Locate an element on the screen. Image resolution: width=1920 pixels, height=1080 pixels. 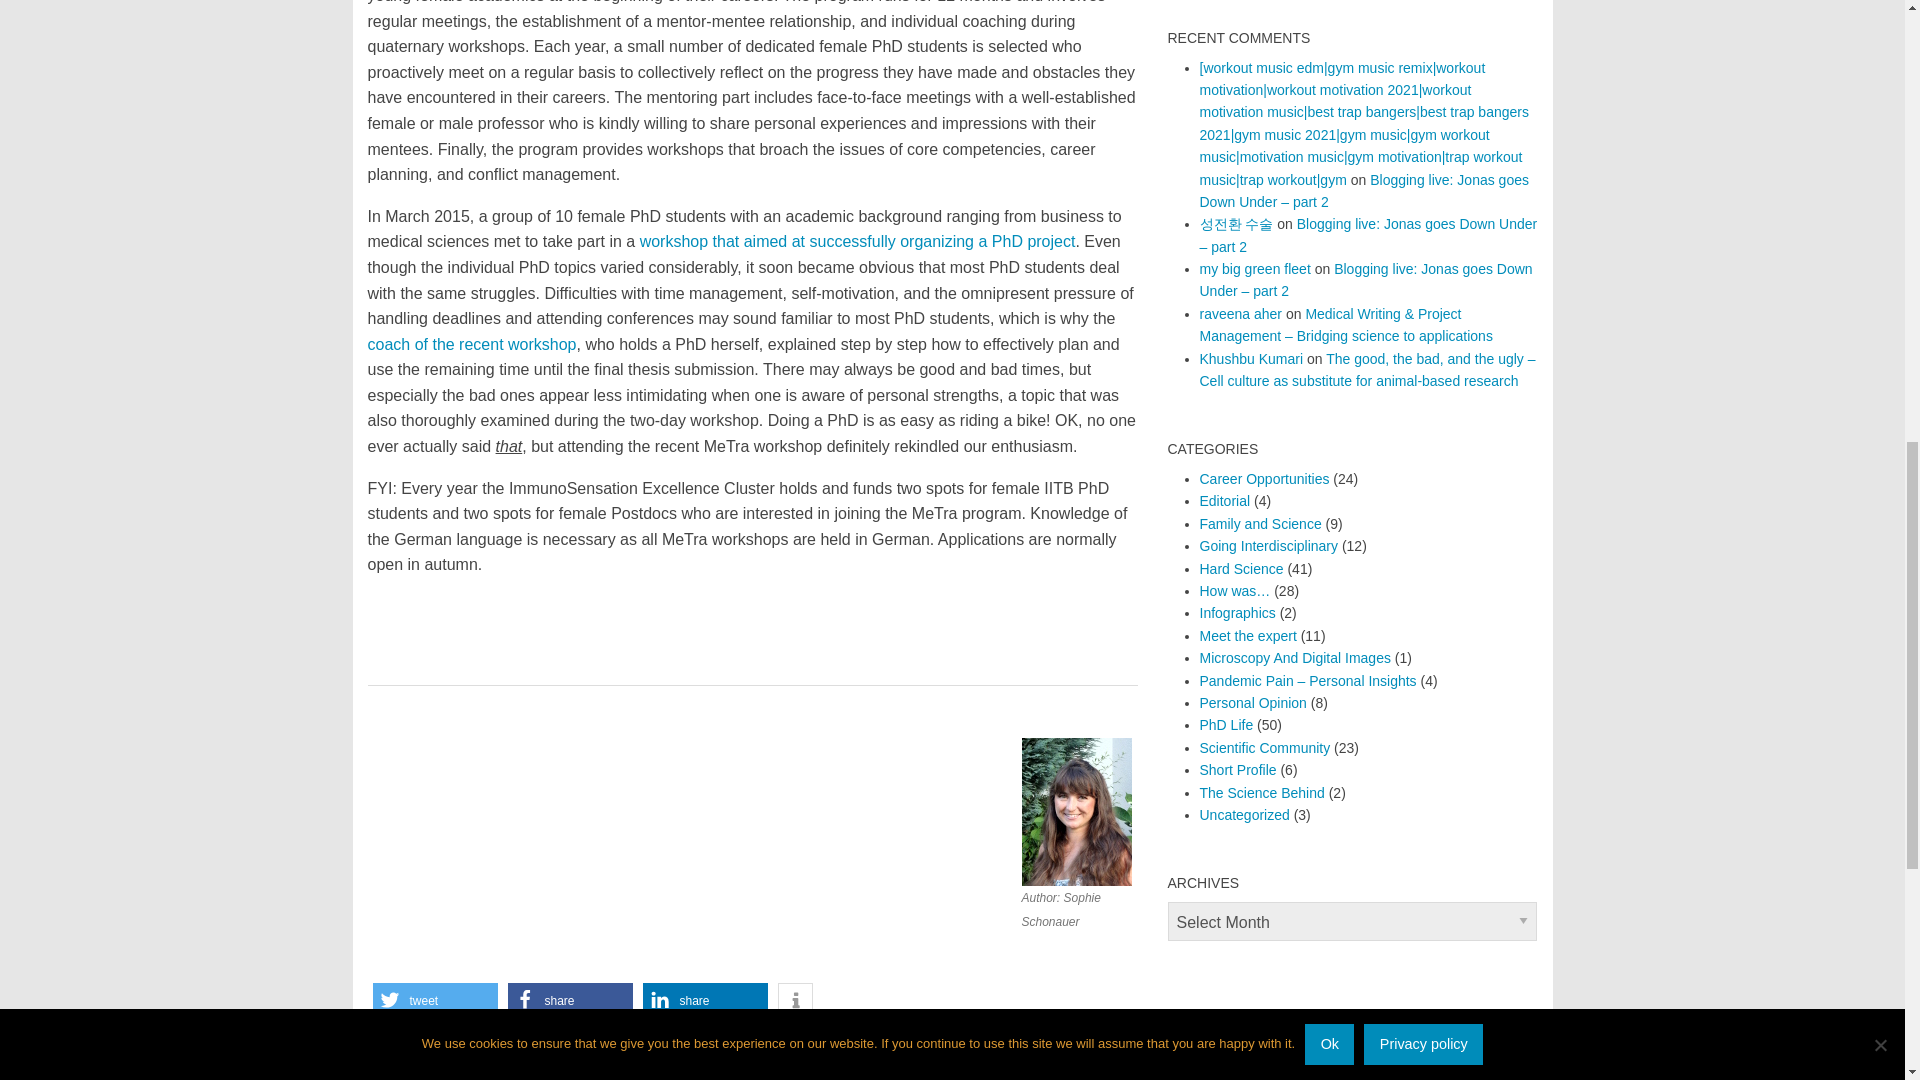
More information is located at coordinates (794, 1000).